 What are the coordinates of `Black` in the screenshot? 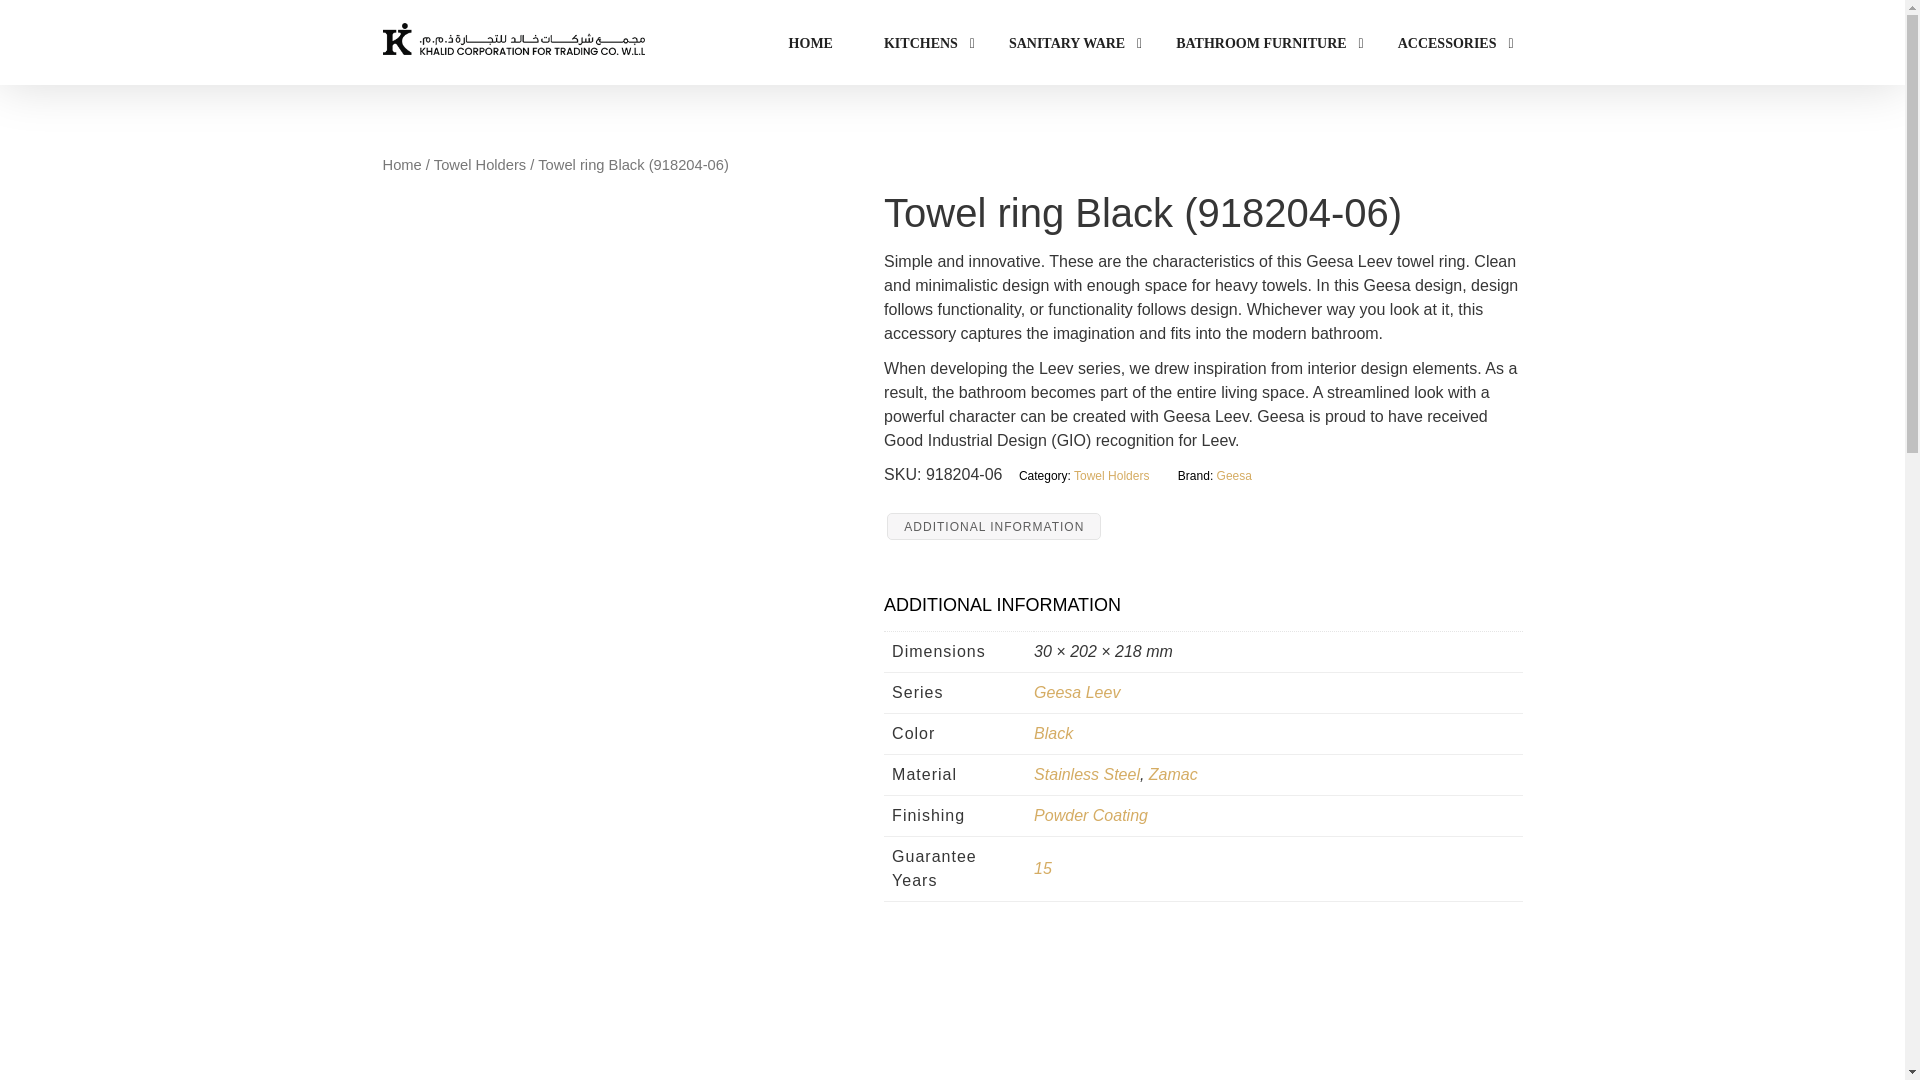 It's located at (1054, 732).